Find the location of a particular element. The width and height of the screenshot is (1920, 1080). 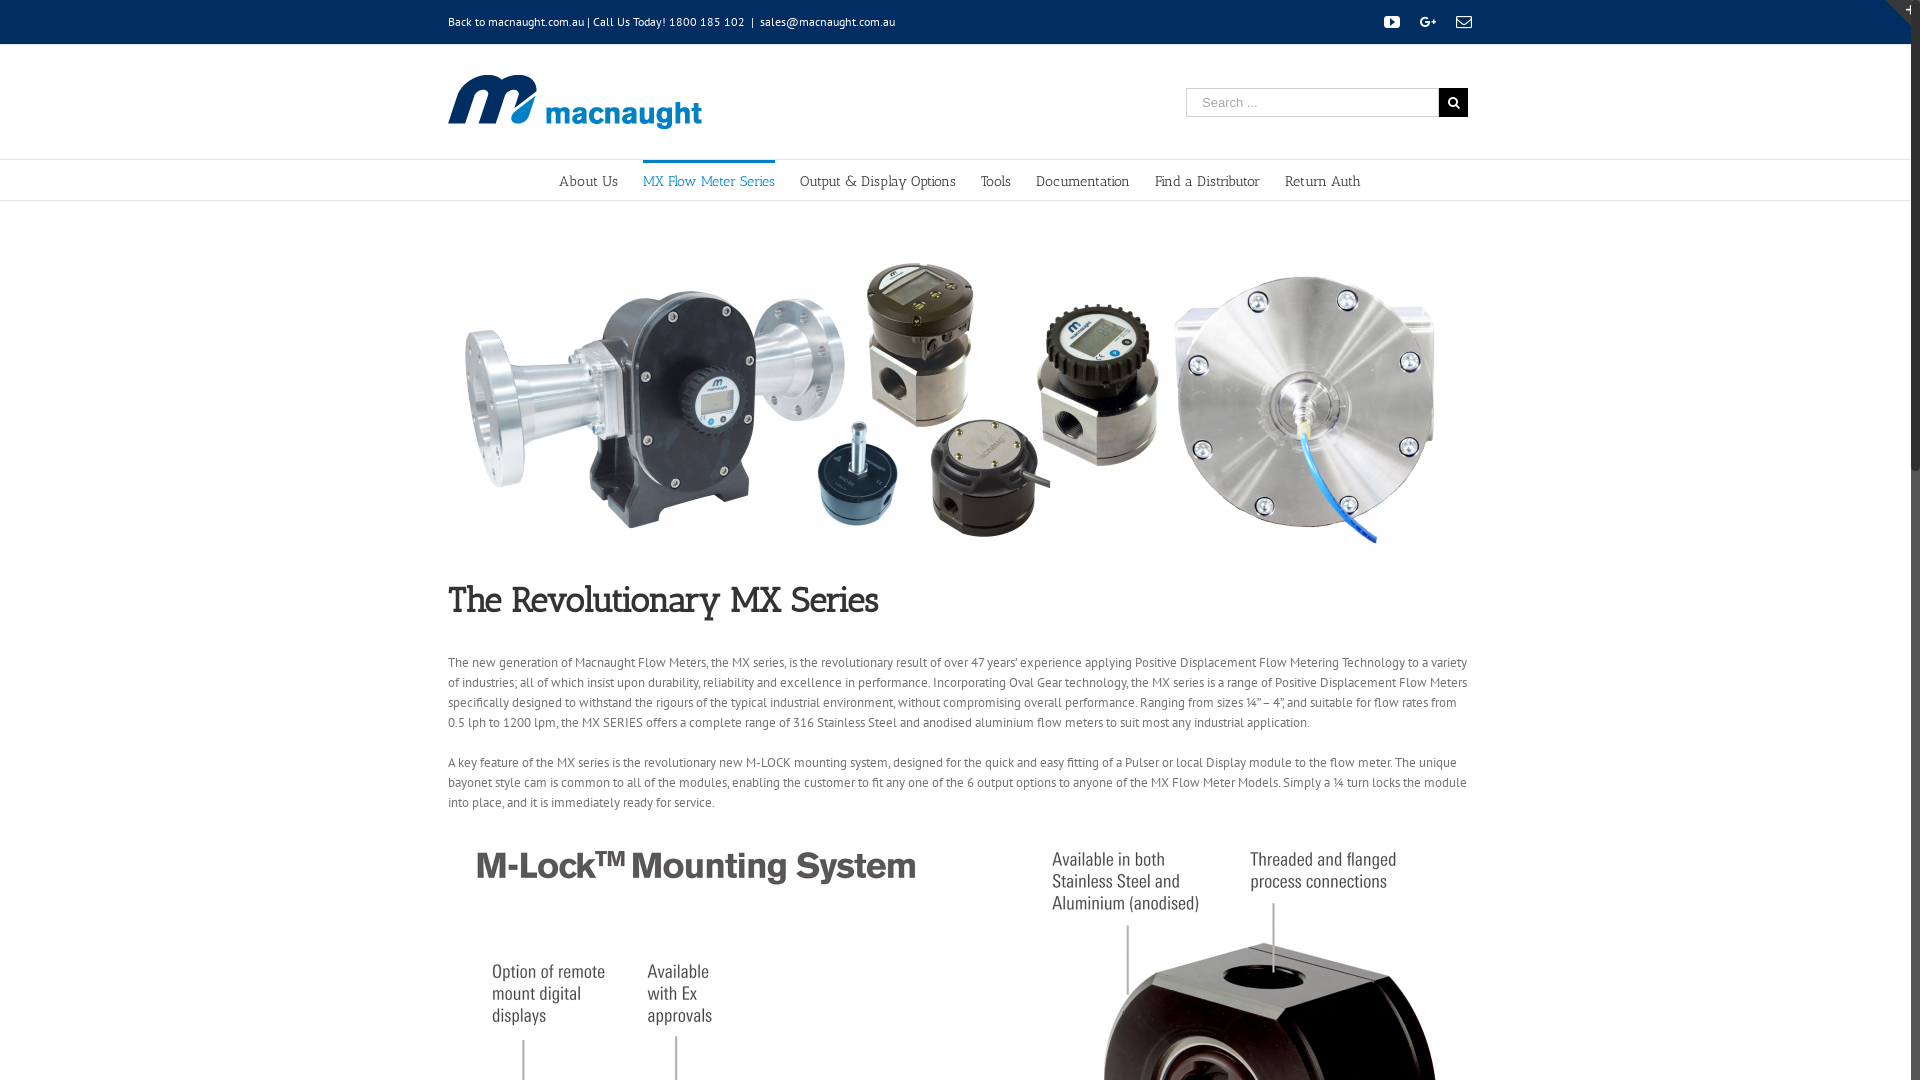

Find a Distributor is located at coordinates (1208, 180).